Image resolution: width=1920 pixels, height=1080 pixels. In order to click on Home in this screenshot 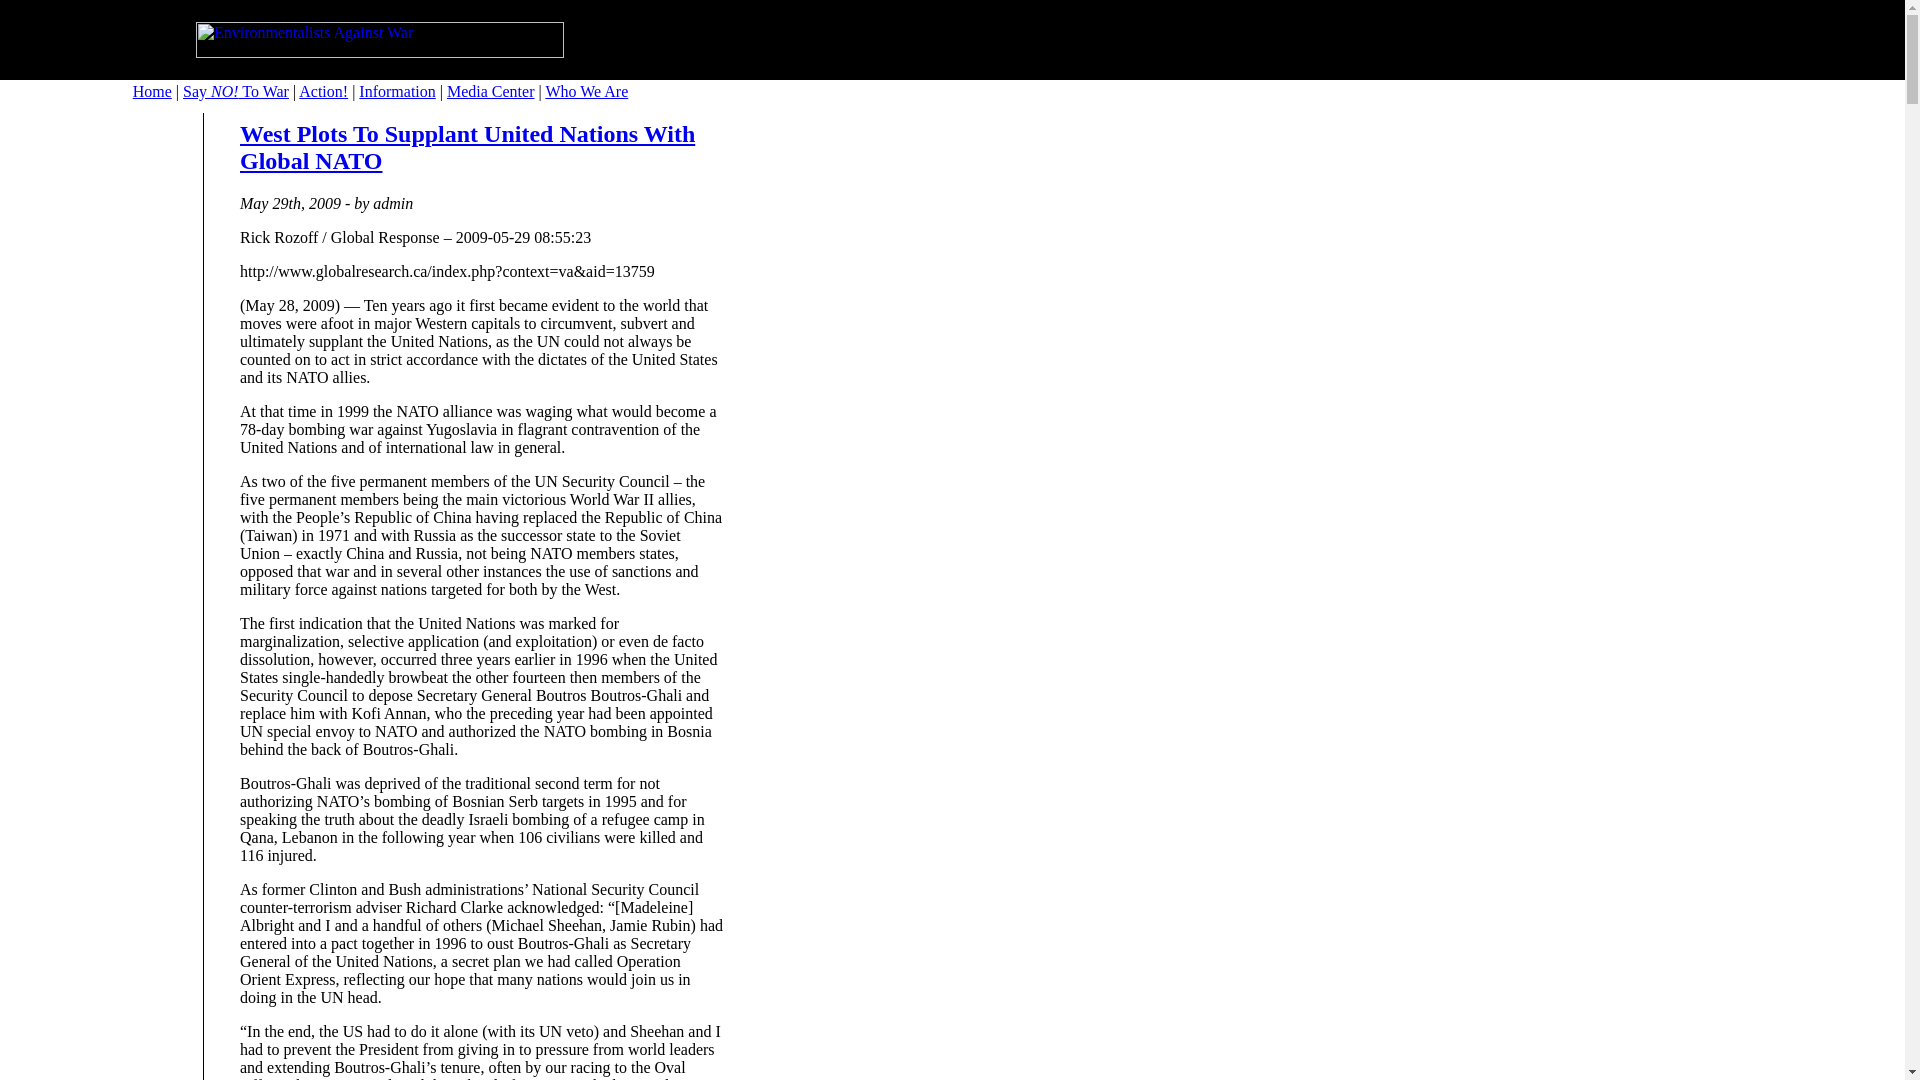, I will do `click(152, 92)`.